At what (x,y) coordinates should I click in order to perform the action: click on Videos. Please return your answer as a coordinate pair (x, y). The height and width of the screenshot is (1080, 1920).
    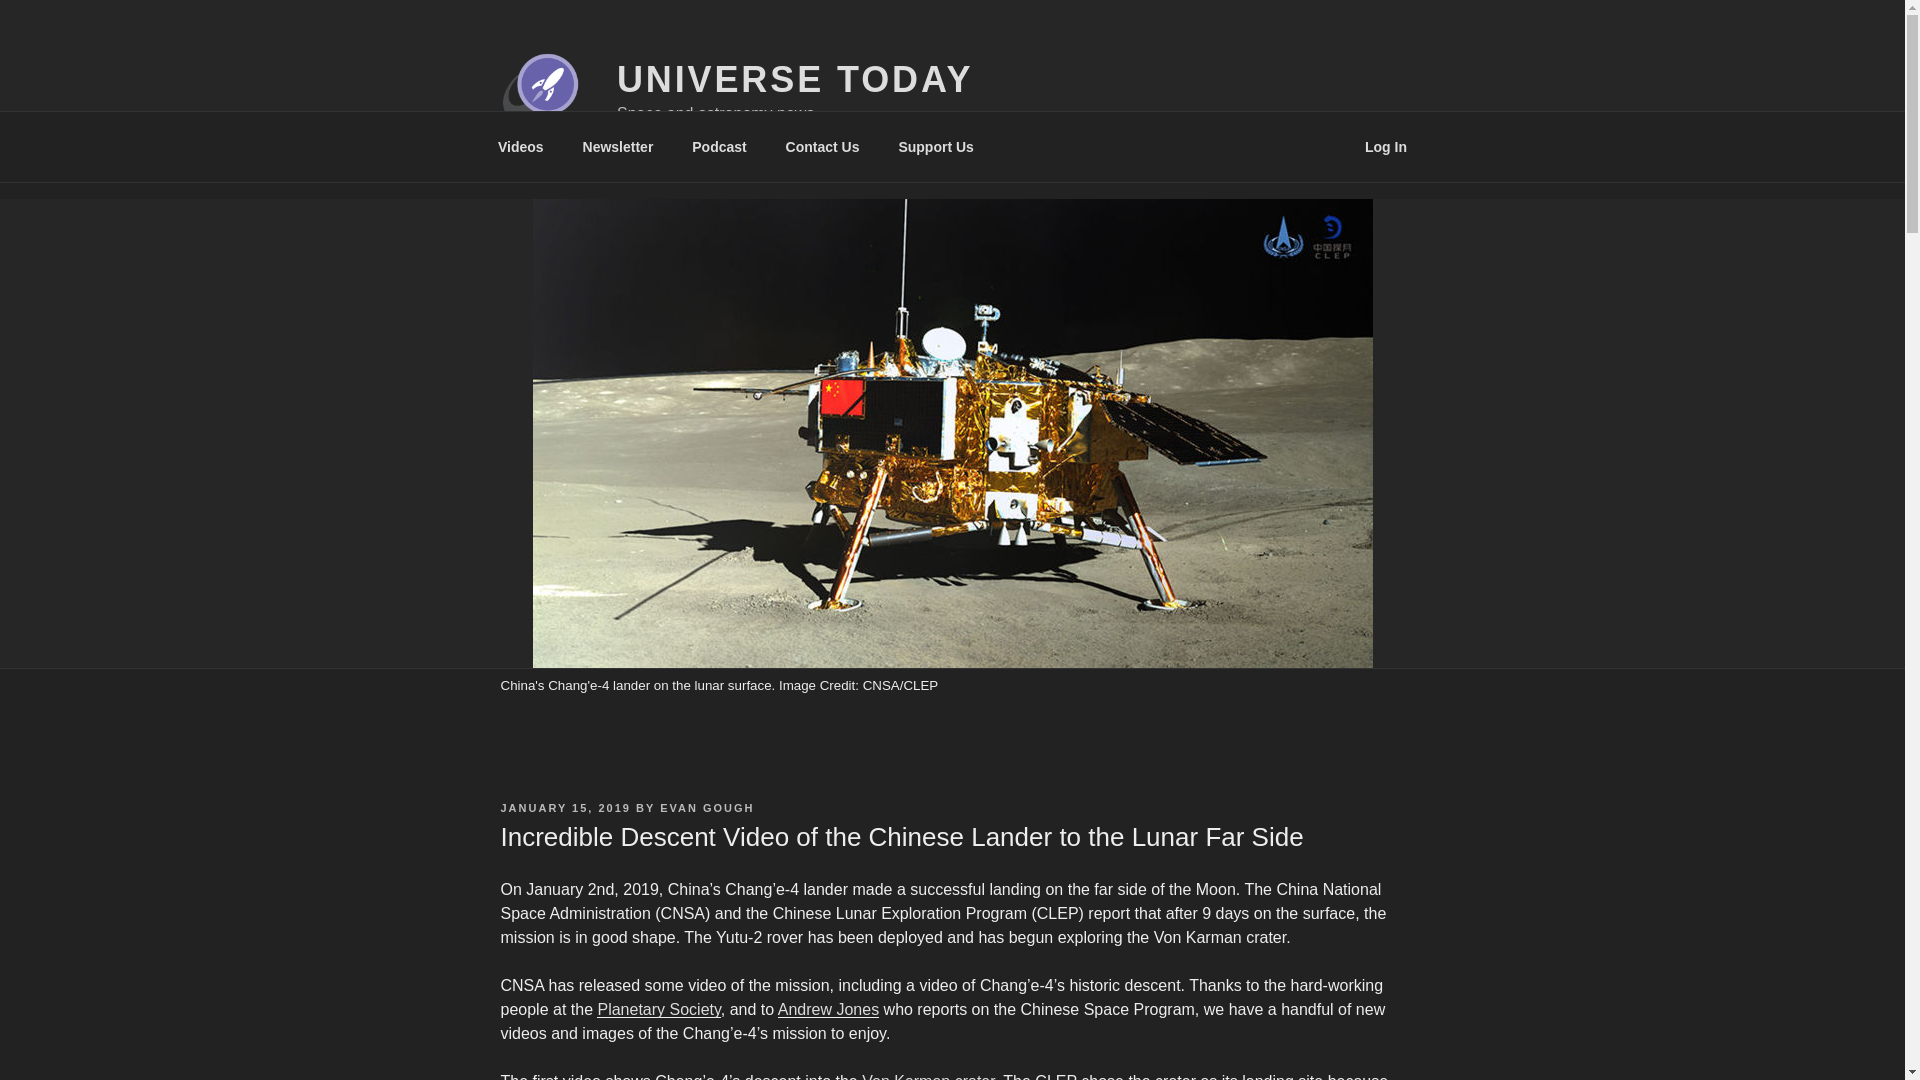
    Looking at the image, I should click on (520, 146).